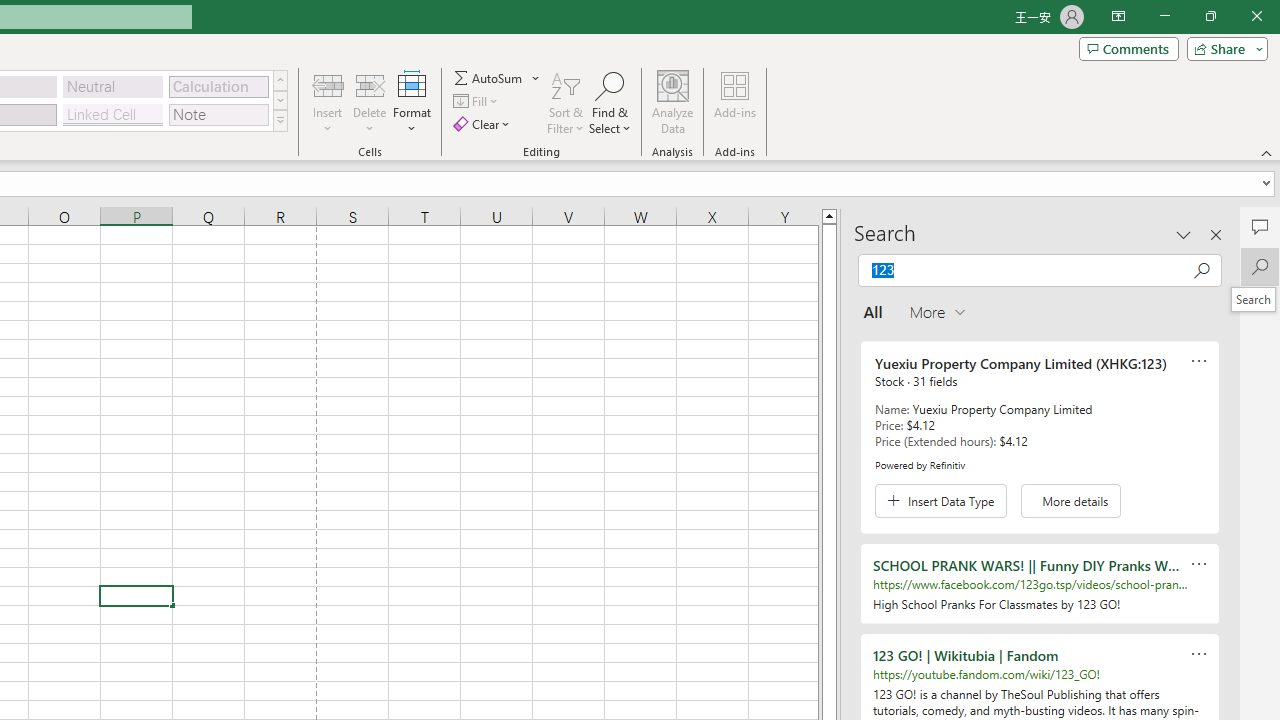 The height and width of the screenshot is (720, 1280). What do you see at coordinates (280, 120) in the screenshot?
I see `Cell Styles` at bounding box center [280, 120].